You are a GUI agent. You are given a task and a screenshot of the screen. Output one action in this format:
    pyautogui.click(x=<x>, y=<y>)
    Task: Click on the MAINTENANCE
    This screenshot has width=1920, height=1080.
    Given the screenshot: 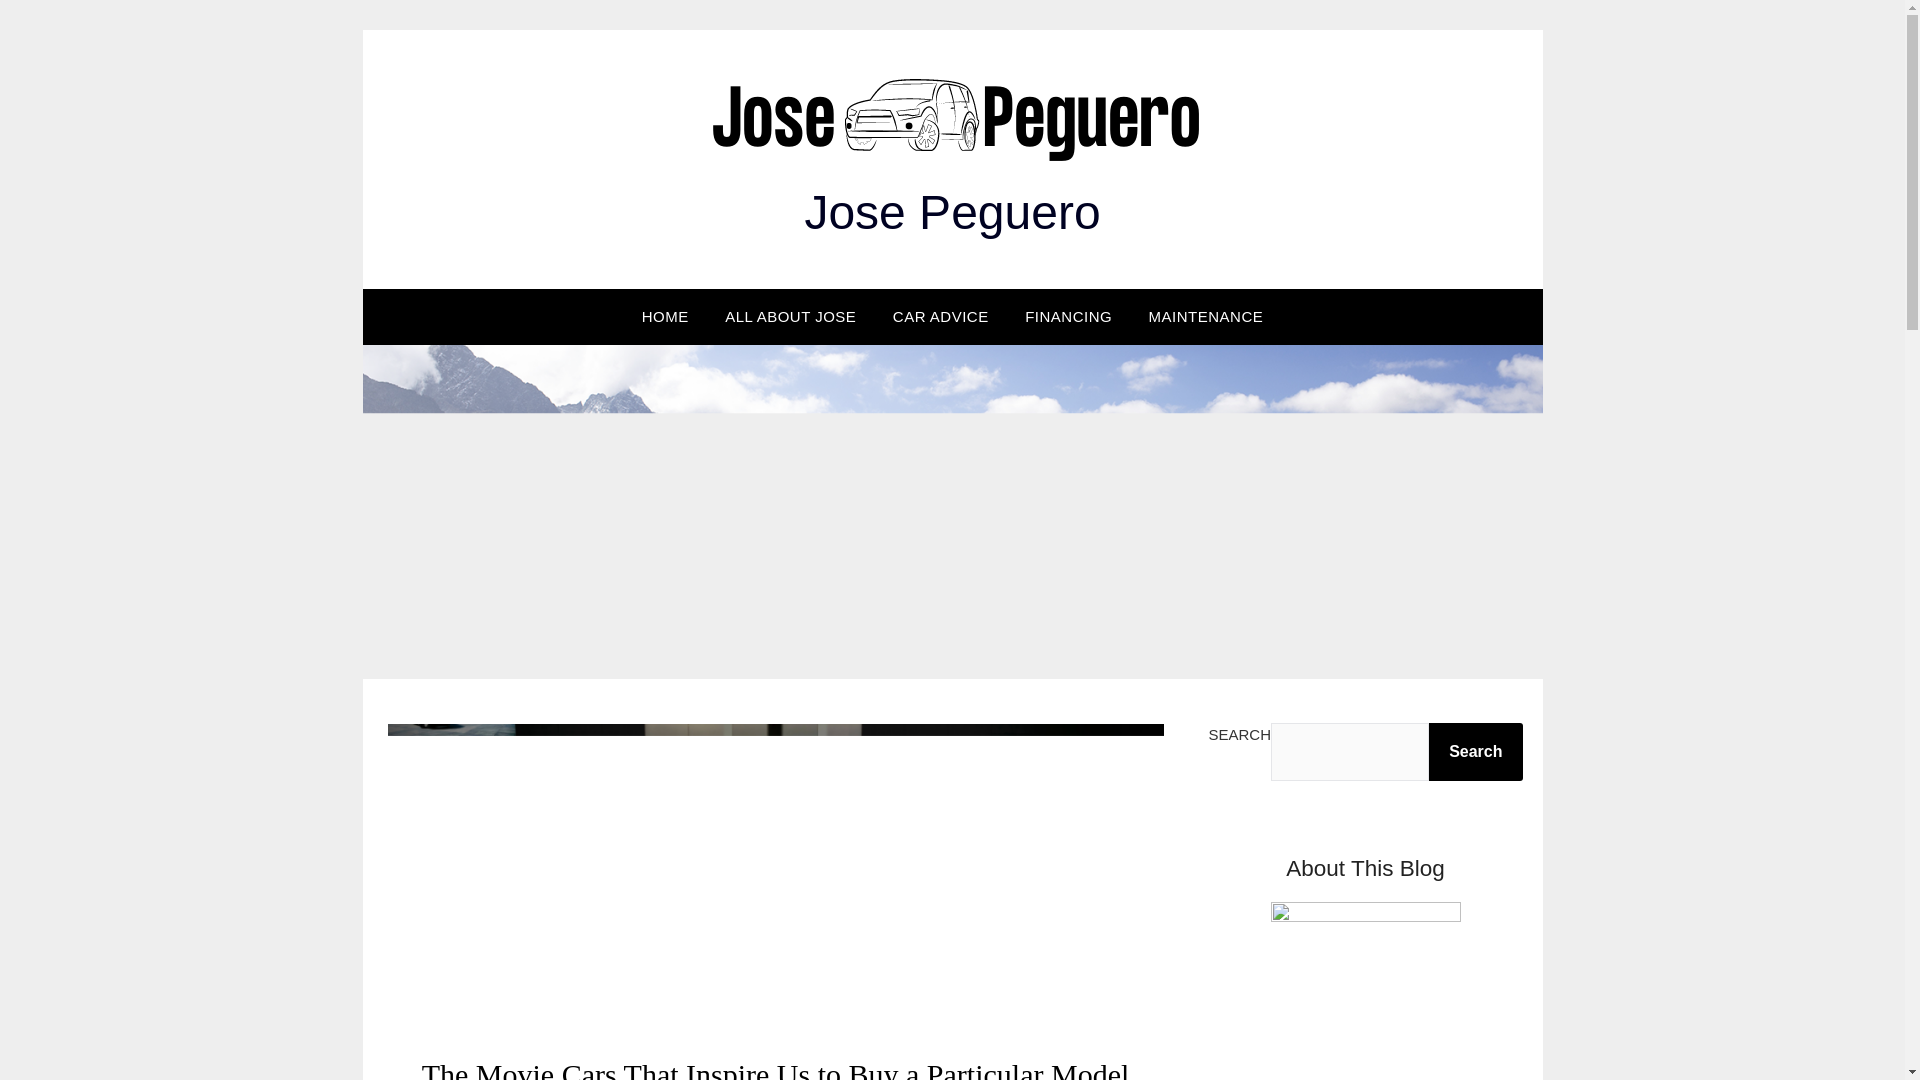 What is the action you would take?
    pyautogui.click(x=1206, y=317)
    